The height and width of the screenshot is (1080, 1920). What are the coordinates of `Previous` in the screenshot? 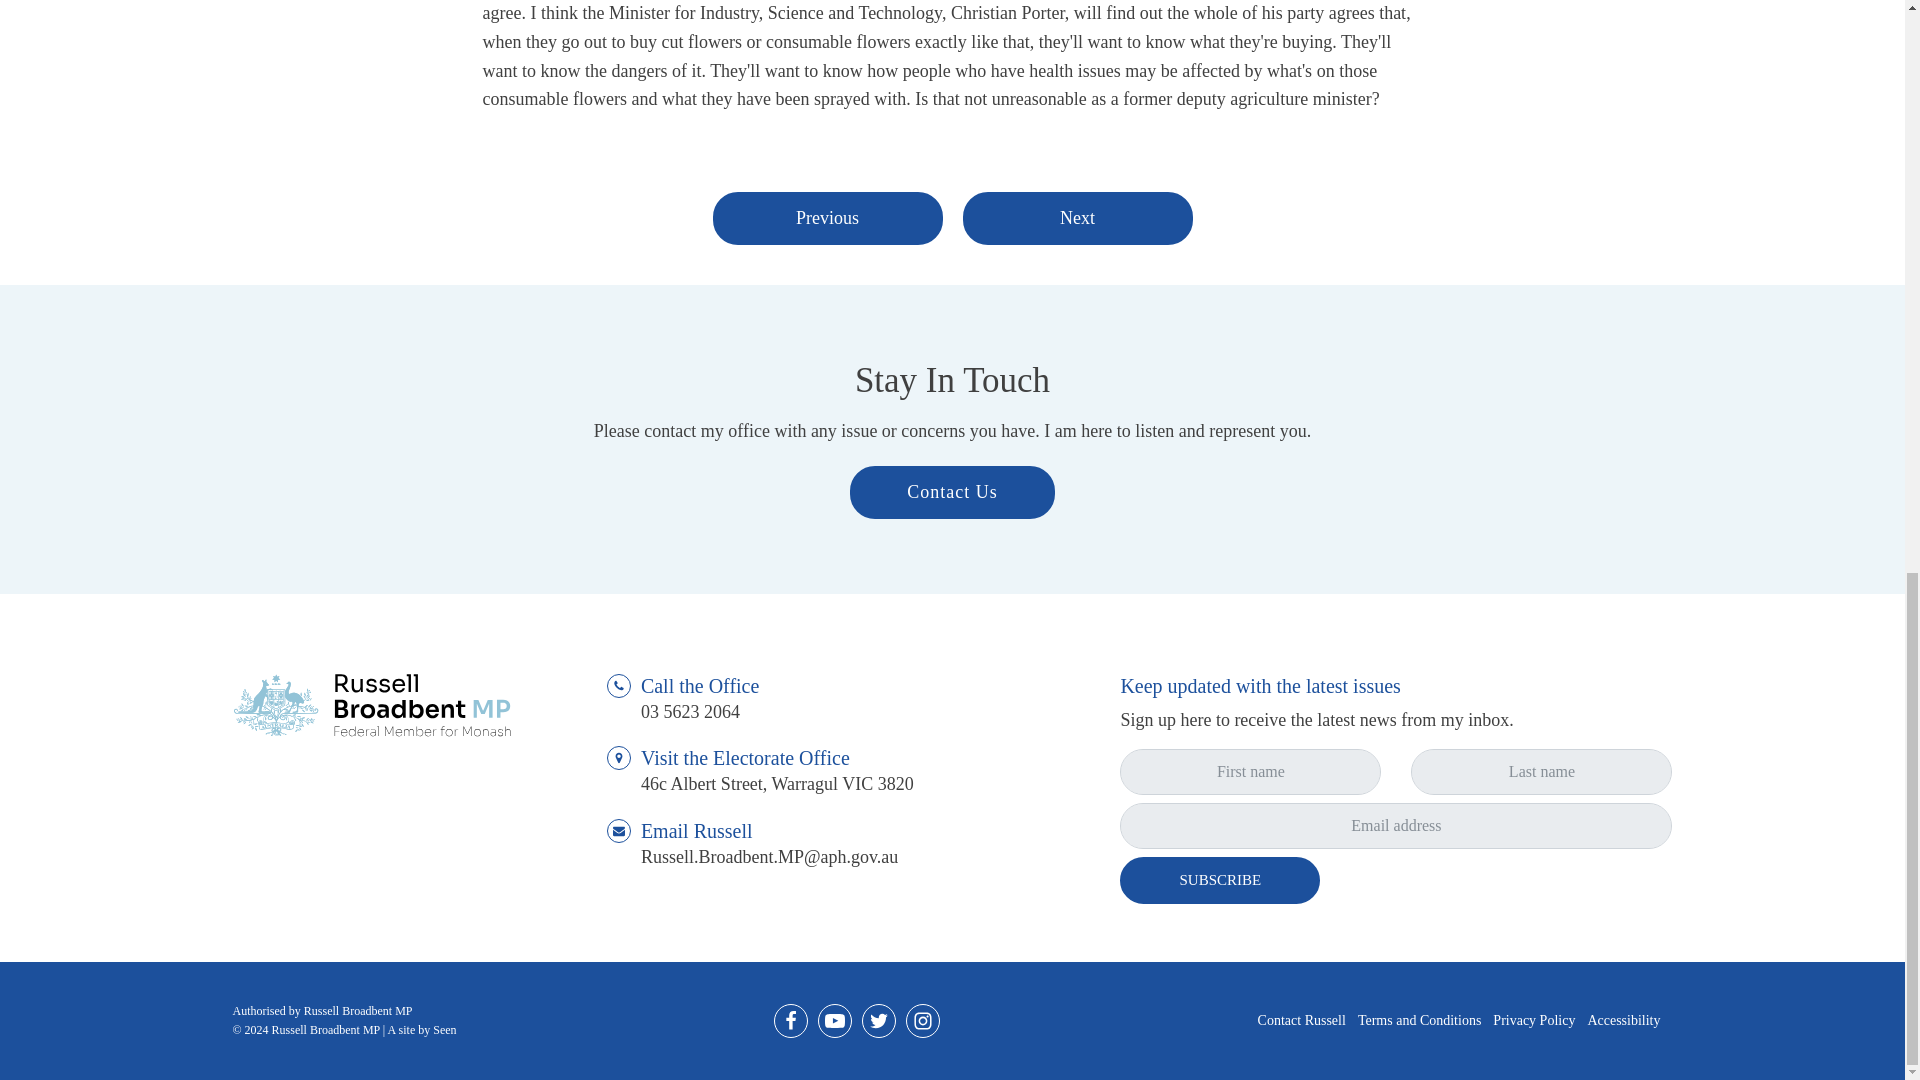 It's located at (827, 218).